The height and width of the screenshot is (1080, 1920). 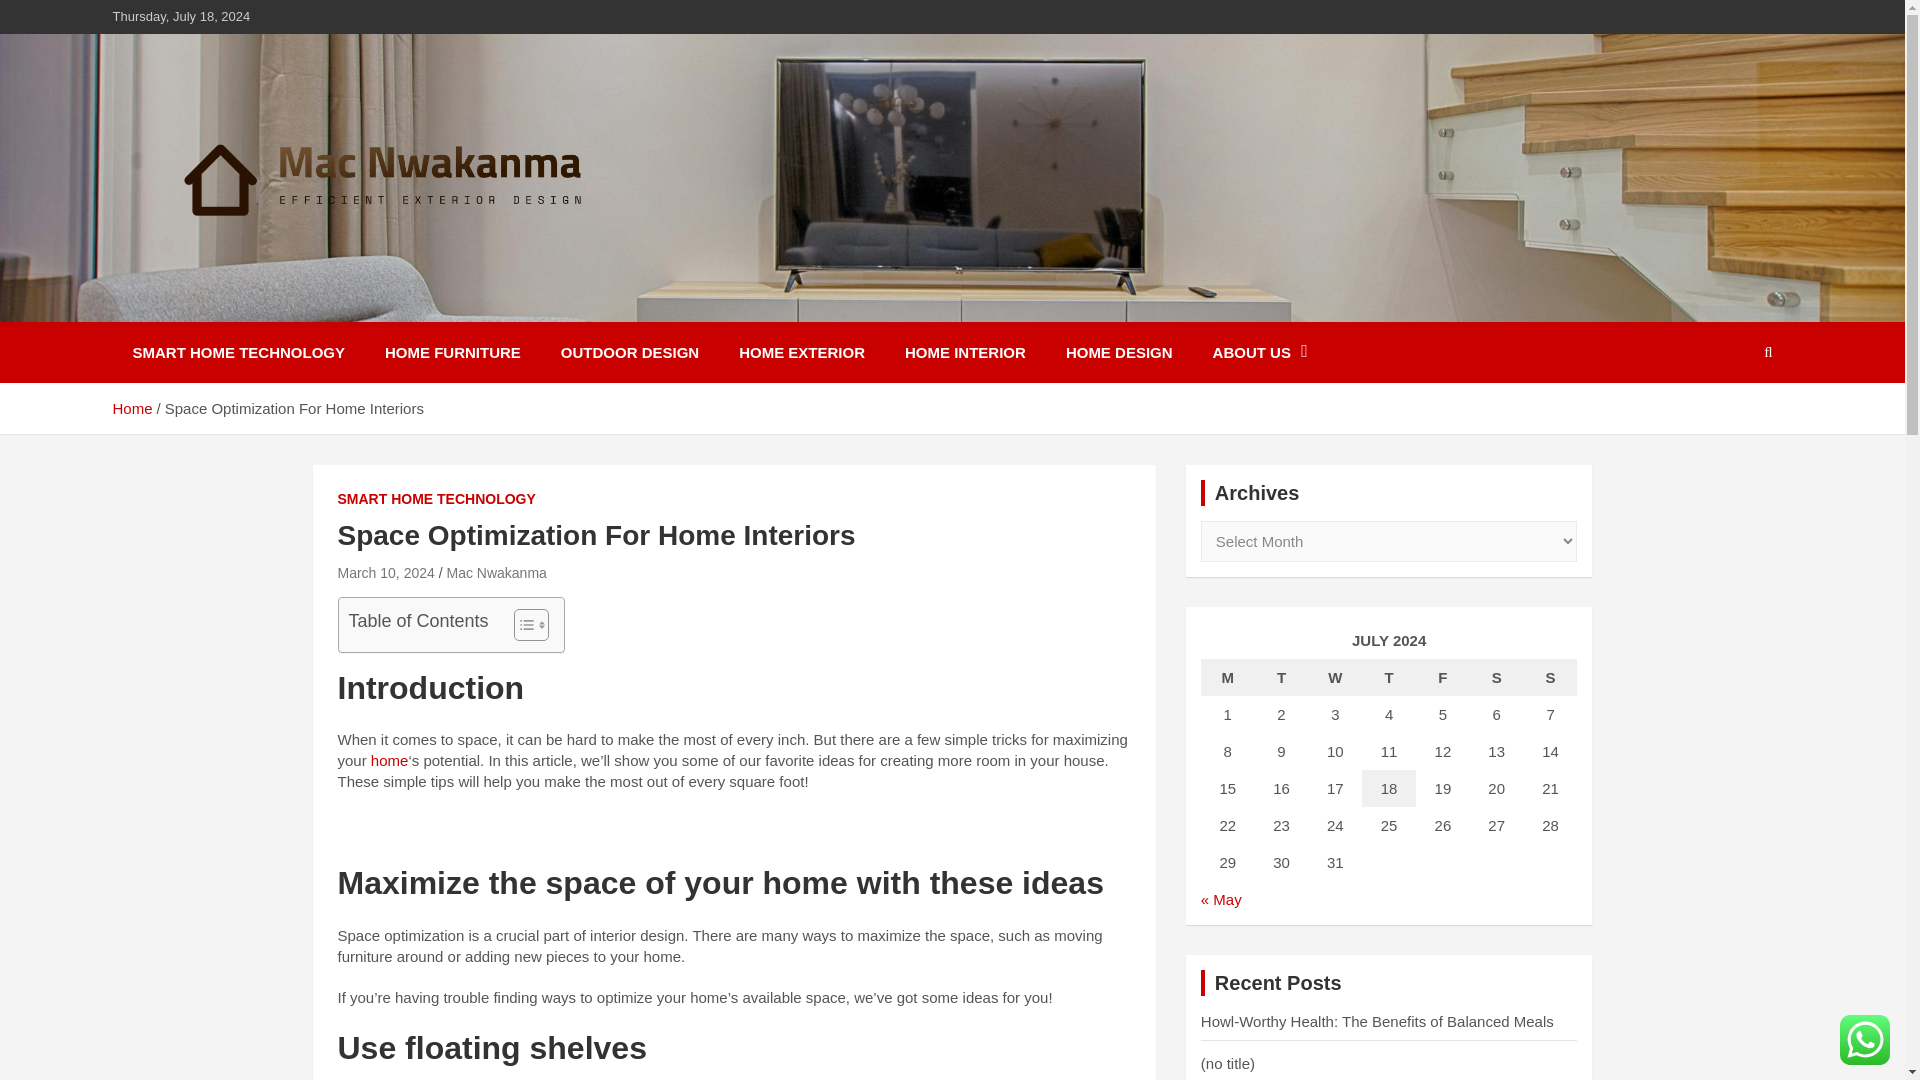 What do you see at coordinates (131, 408) in the screenshot?
I see `Home` at bounding box center [131, 408].